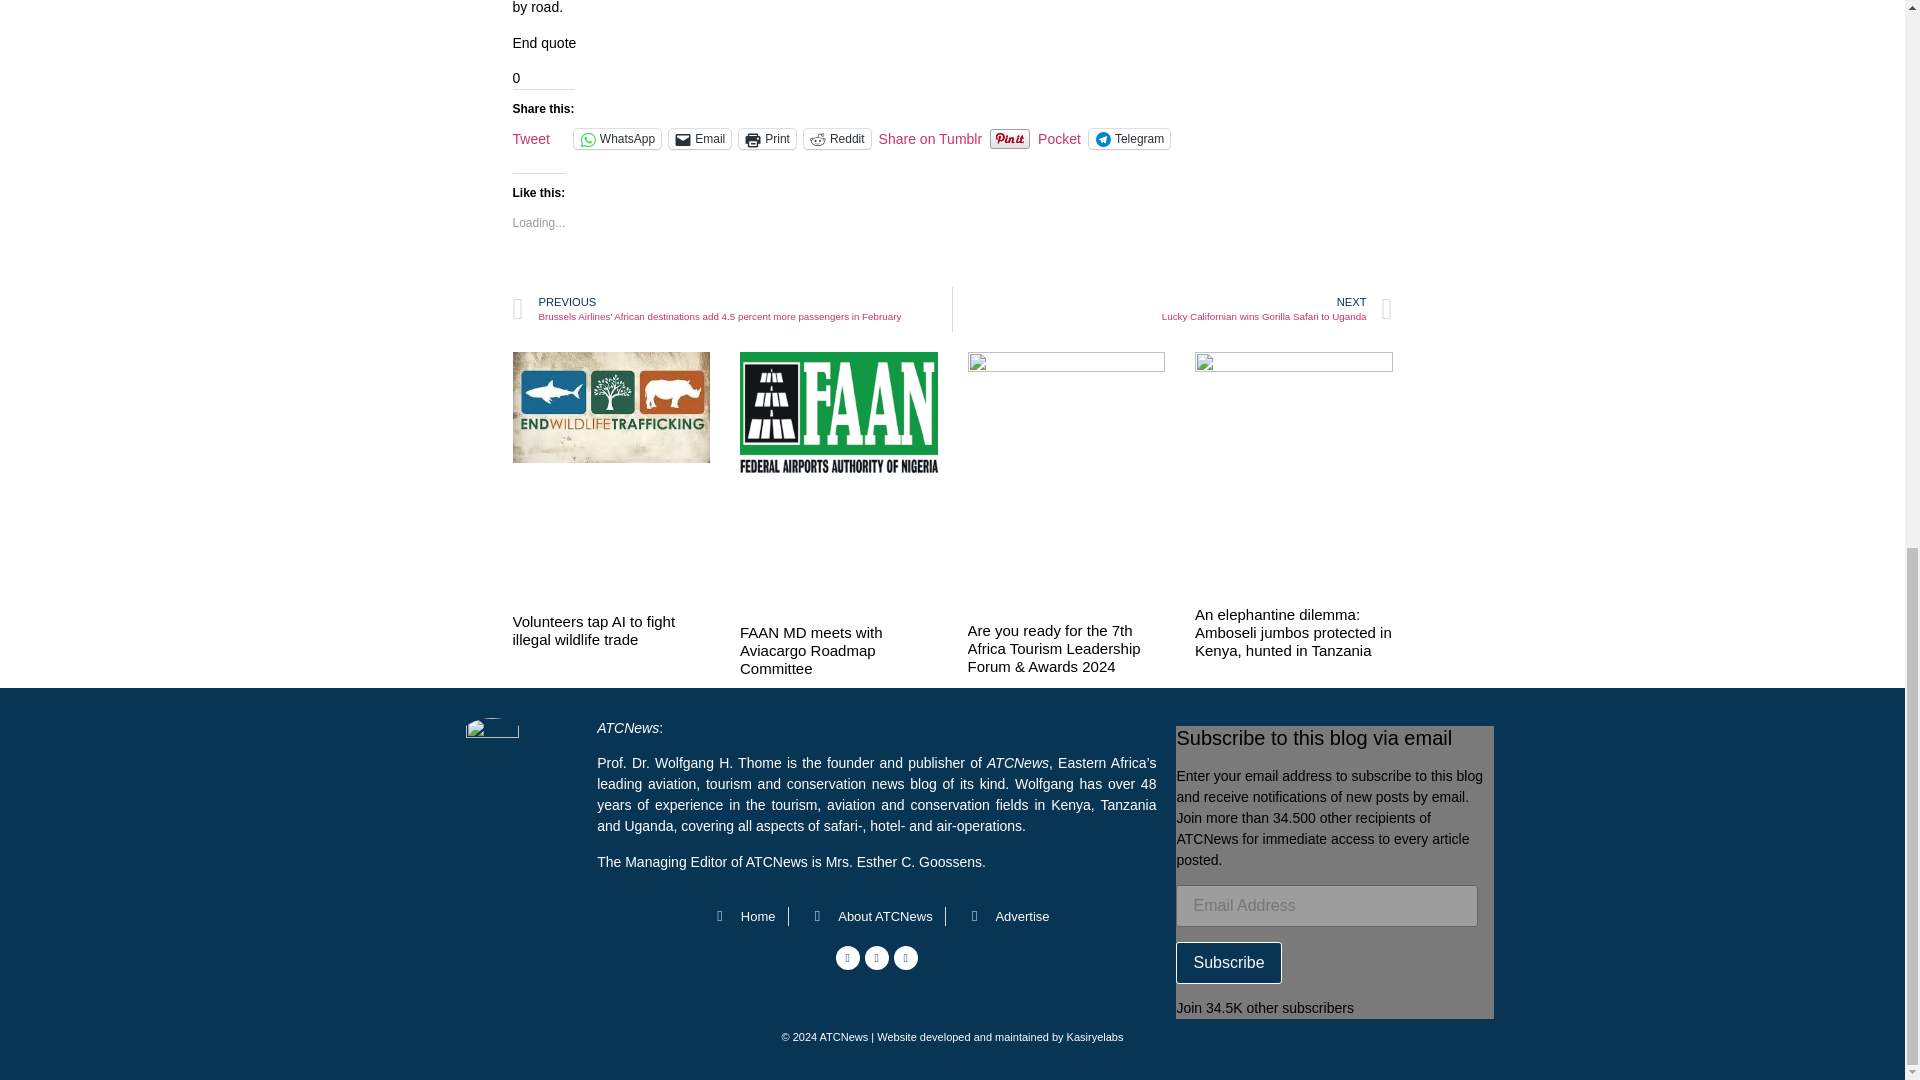 The image size is (1920, 1080). I want to click on Subscribe, so click(1228, 962).